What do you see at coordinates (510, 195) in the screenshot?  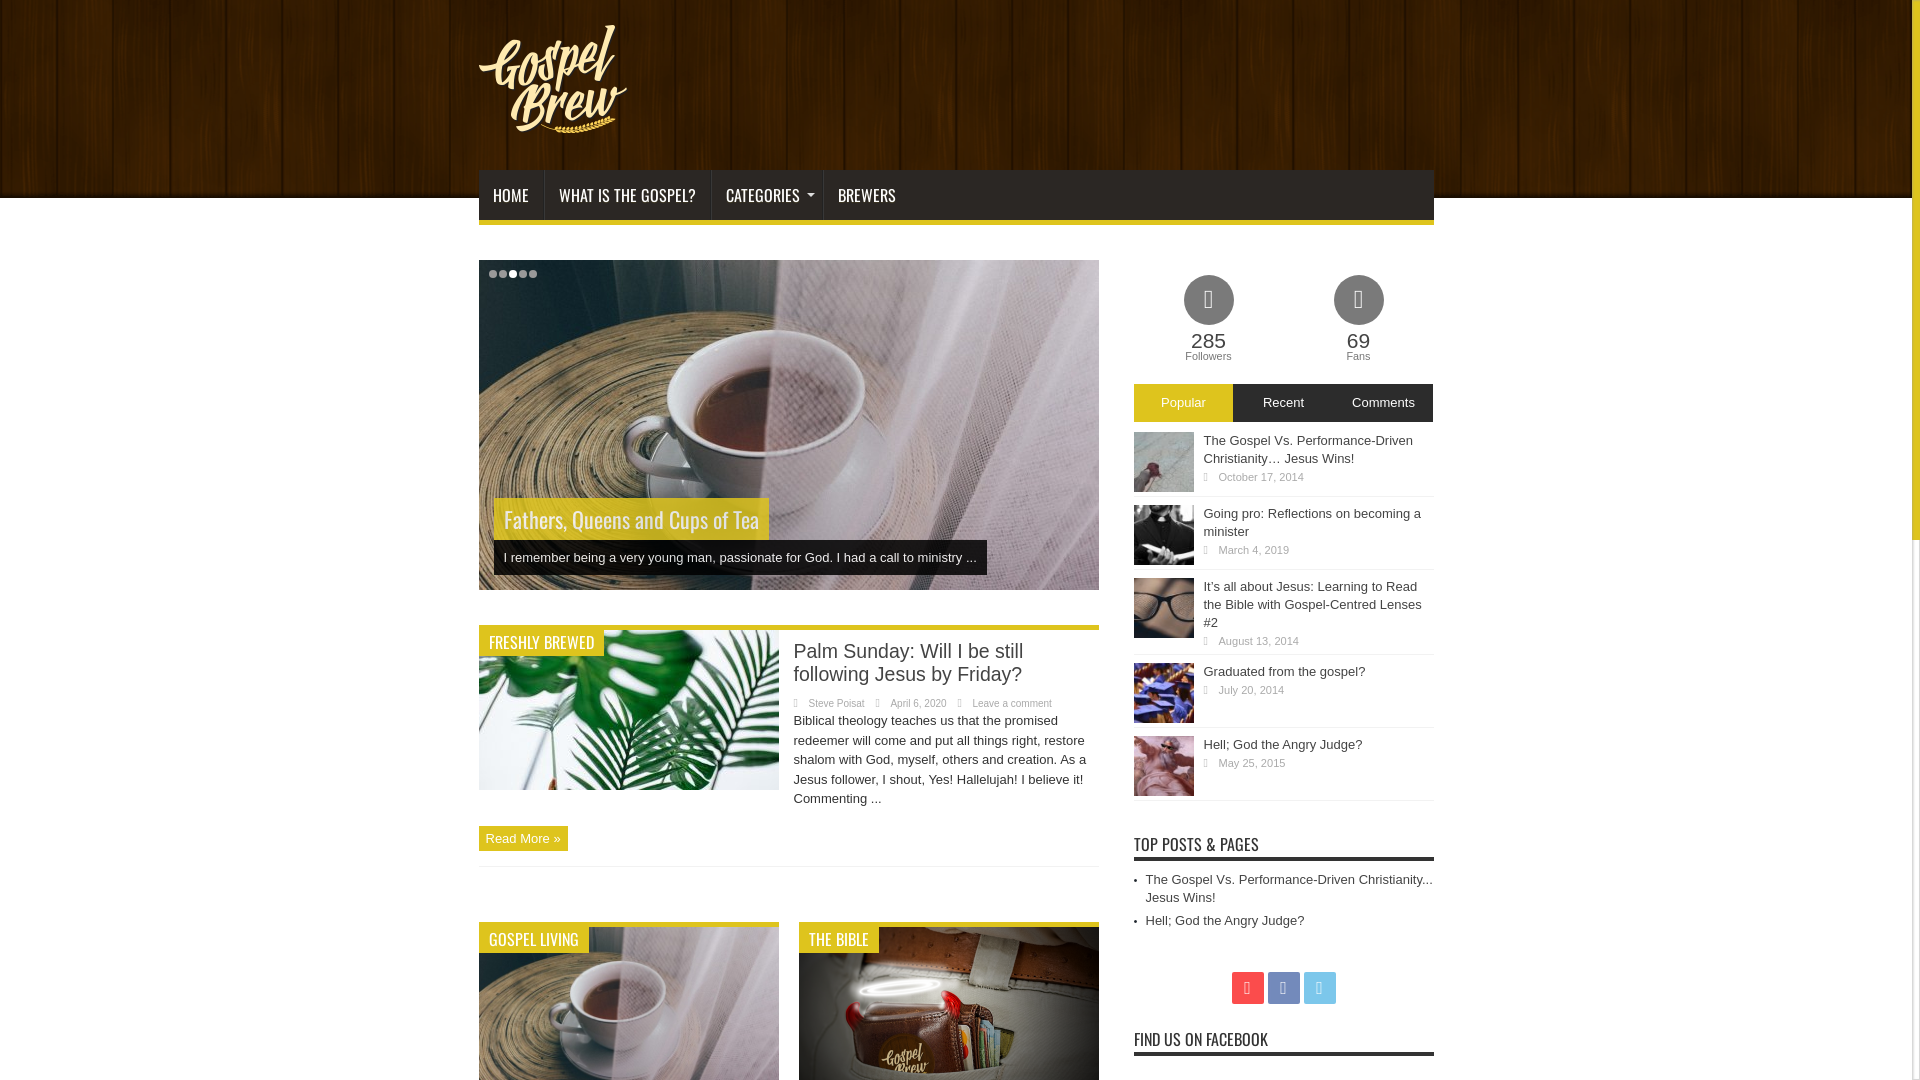 I see `HOME` at bounding box center [510, 195].